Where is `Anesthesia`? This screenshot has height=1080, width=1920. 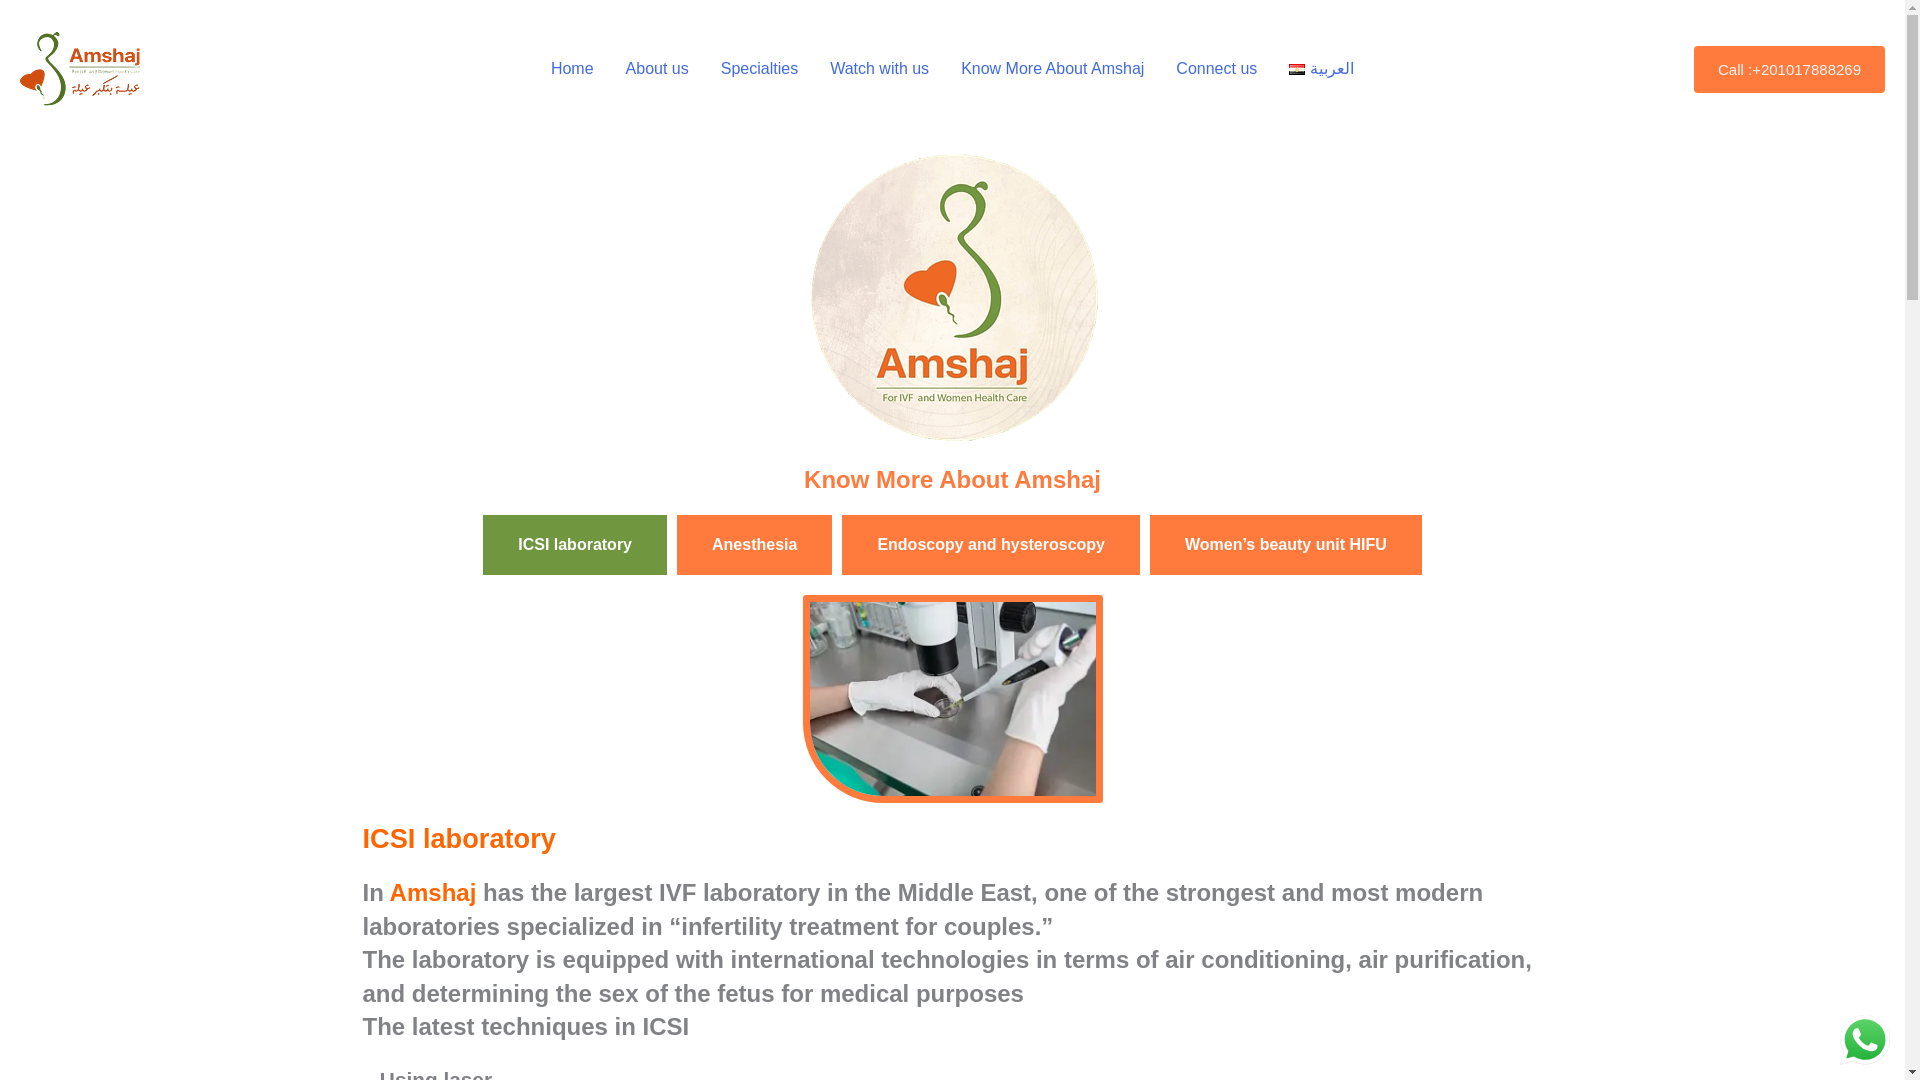 Anesthesia is located at coordinates (779, 576).